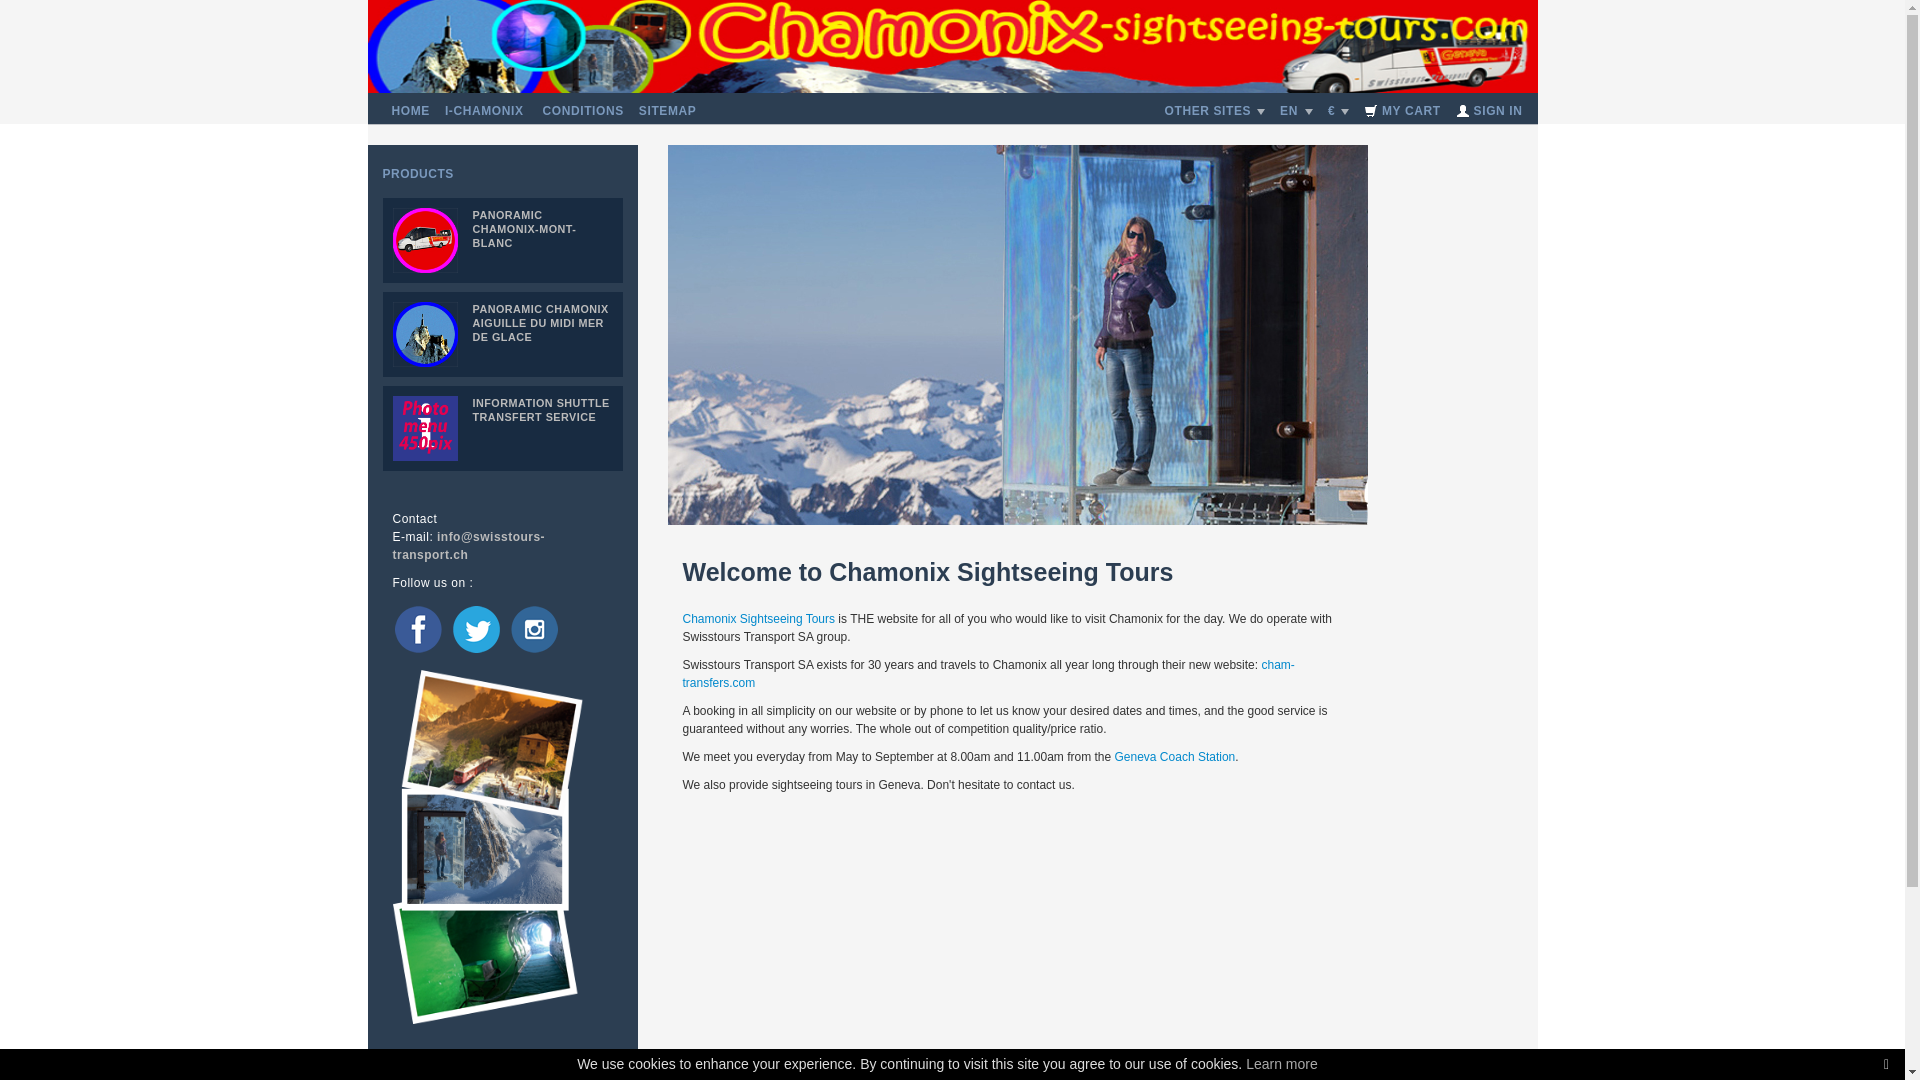 This screenshot has width=1920, height=1080. Describe the element at coordinates (502, 334) in the screenshot. I see `PANORAMIC CHAMONIX AIGUILLE DU MIDI MER DE GLACE` at that location.